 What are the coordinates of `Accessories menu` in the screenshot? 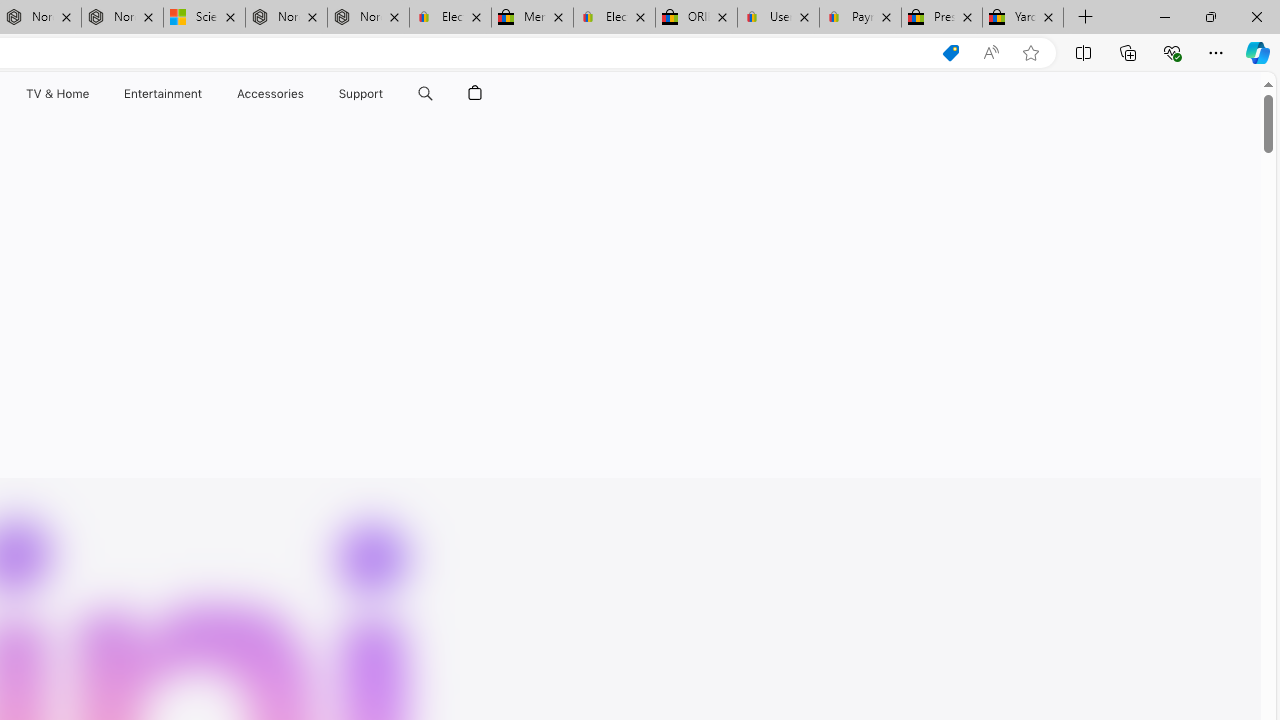 It's located at (306, 94).